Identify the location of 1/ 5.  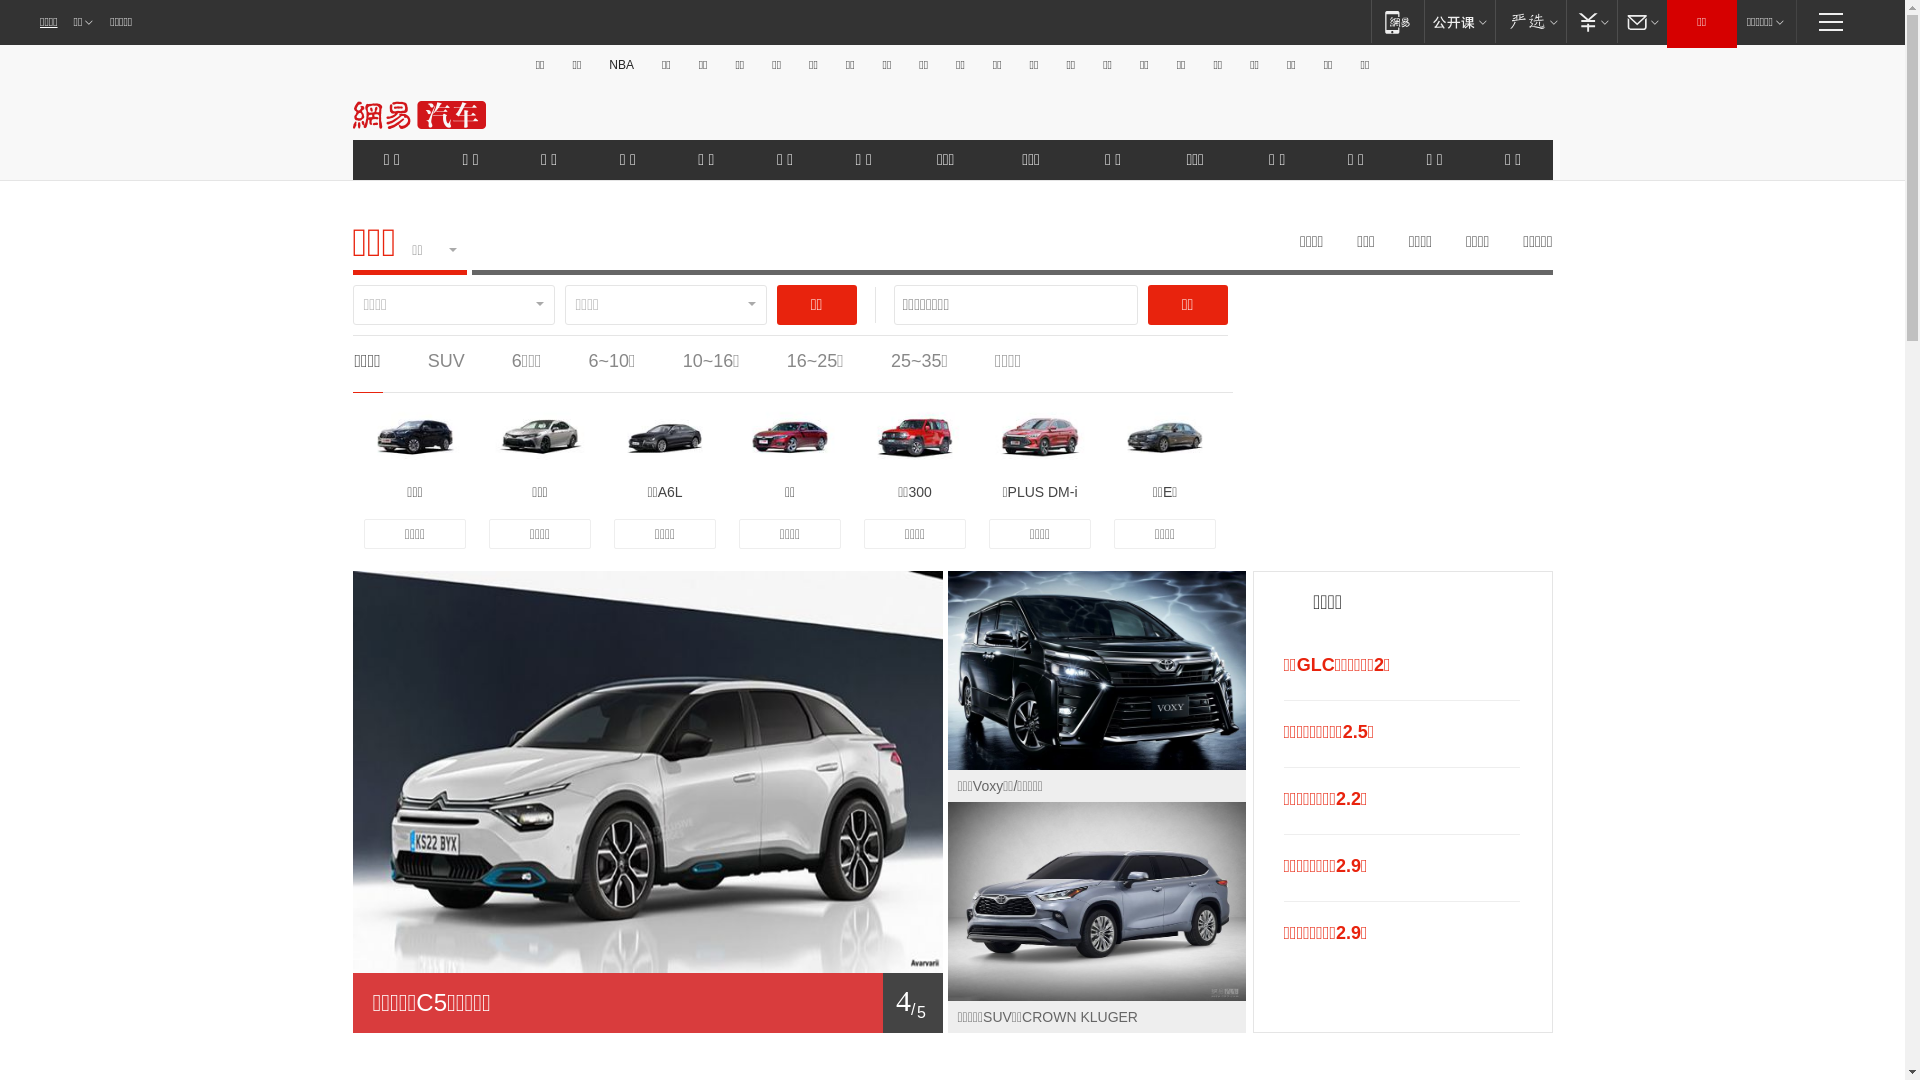
(647, 1003).